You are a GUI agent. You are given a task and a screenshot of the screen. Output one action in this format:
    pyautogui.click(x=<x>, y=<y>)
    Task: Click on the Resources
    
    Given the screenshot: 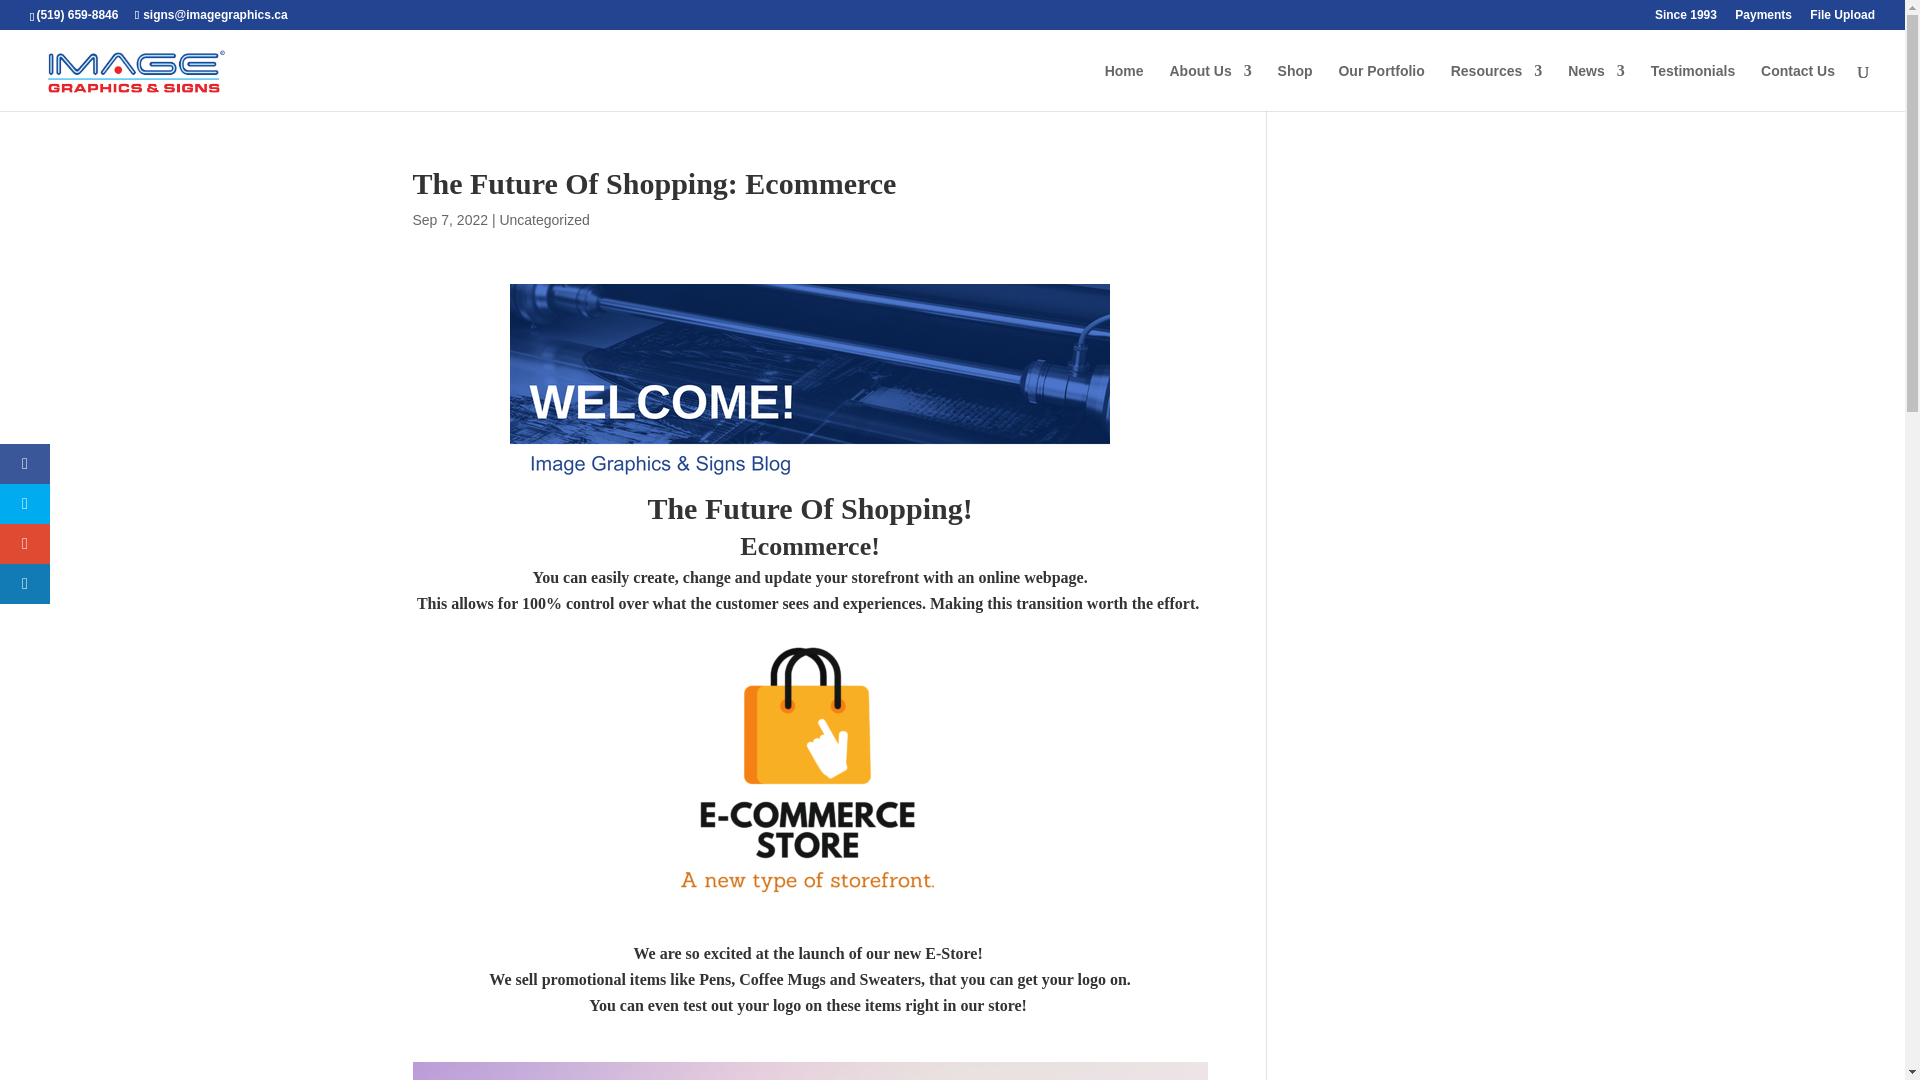 What is the action you would take?
    pyautogui.click(x=1497, y=87)
    